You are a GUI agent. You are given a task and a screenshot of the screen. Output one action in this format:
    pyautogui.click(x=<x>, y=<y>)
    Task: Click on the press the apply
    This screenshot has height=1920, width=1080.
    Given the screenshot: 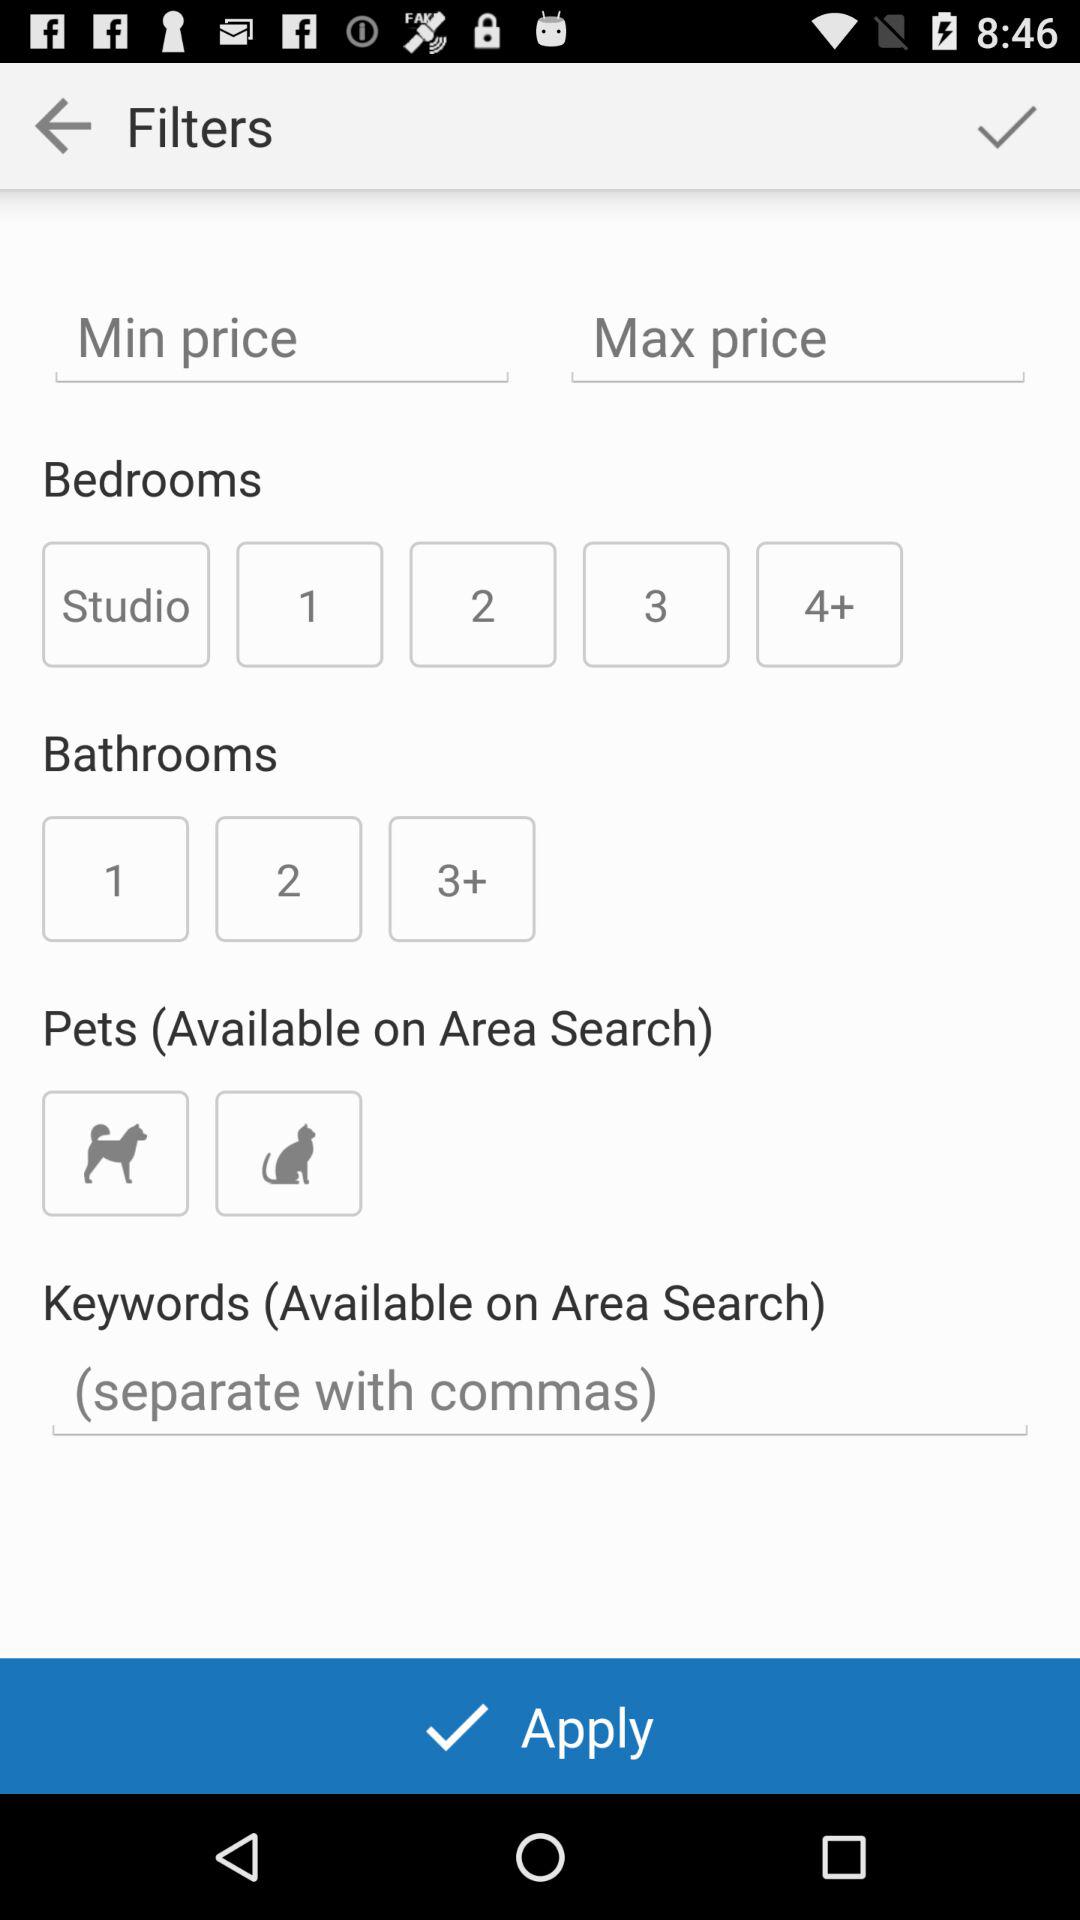 What is the action you would take?
    pyautogui.click(x=539, y=1726)
    